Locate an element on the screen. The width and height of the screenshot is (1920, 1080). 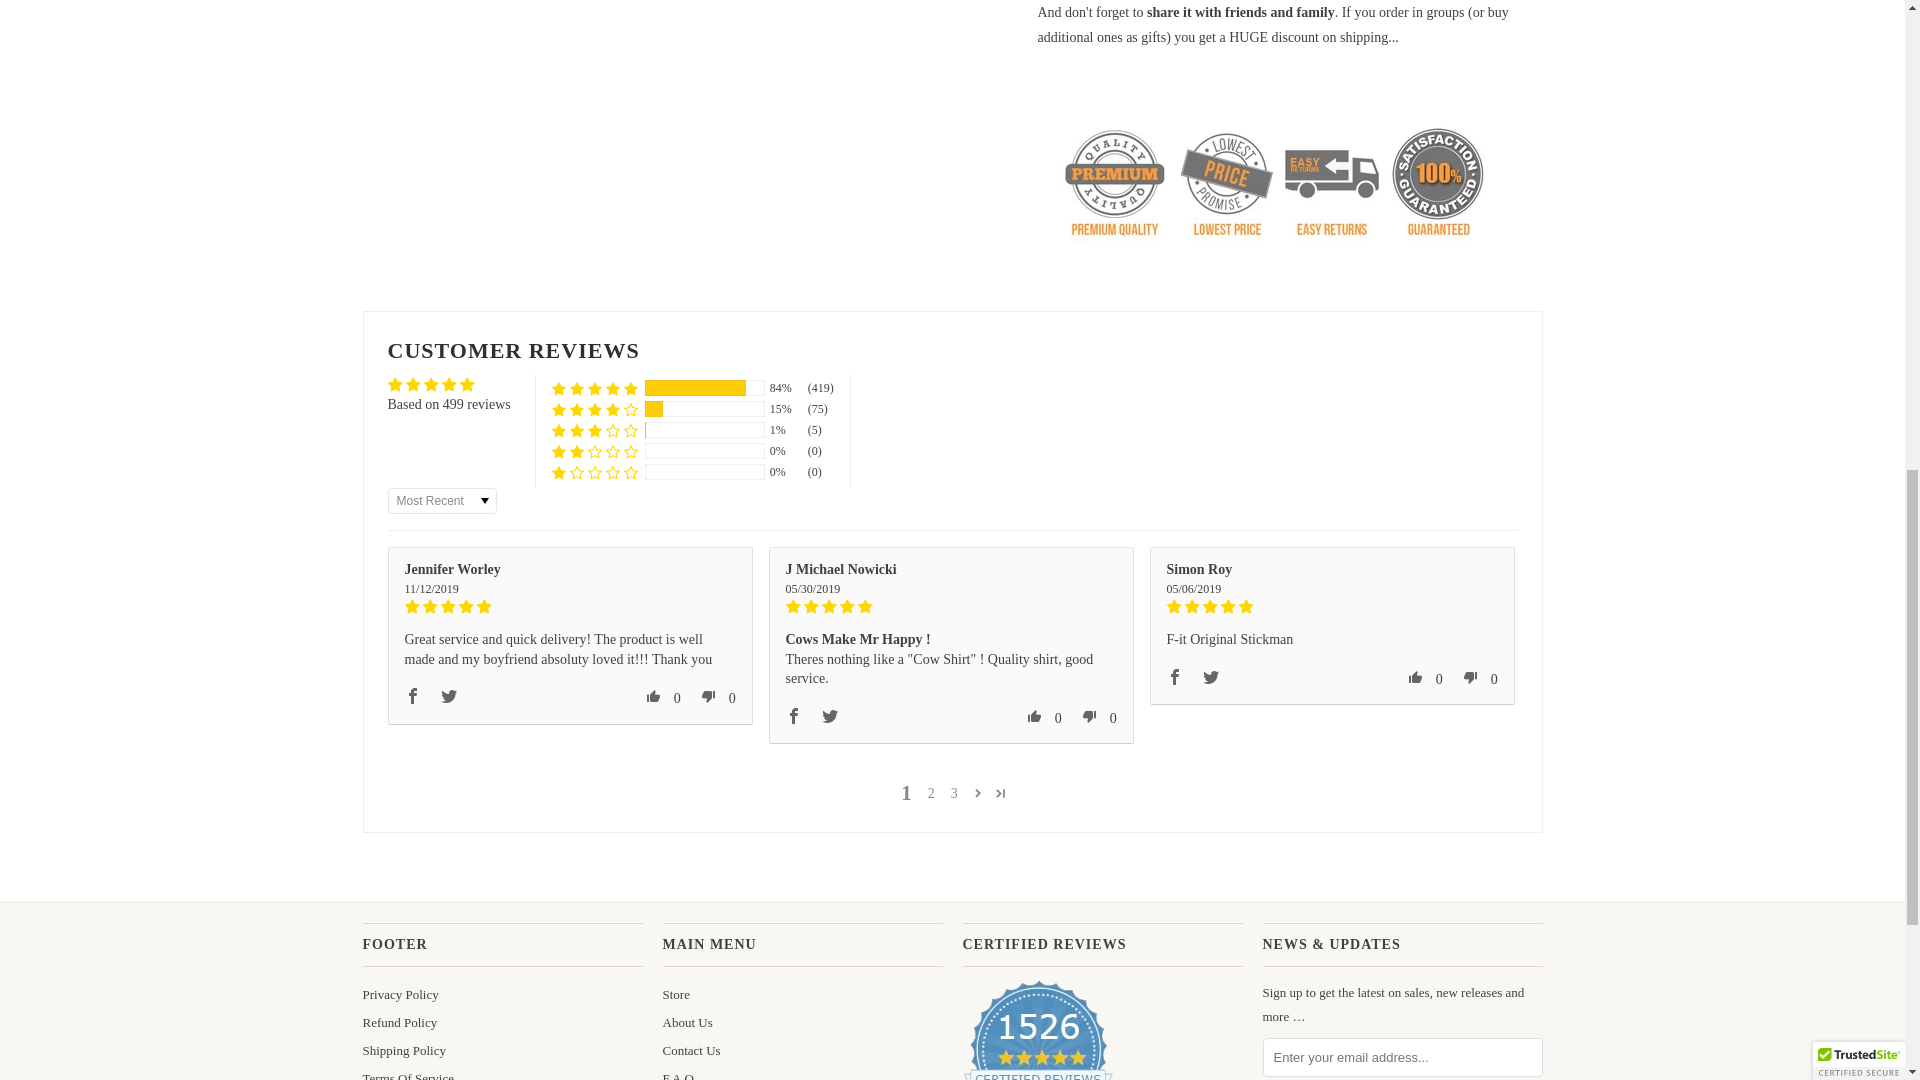
up is located at coordinates (654, 696).